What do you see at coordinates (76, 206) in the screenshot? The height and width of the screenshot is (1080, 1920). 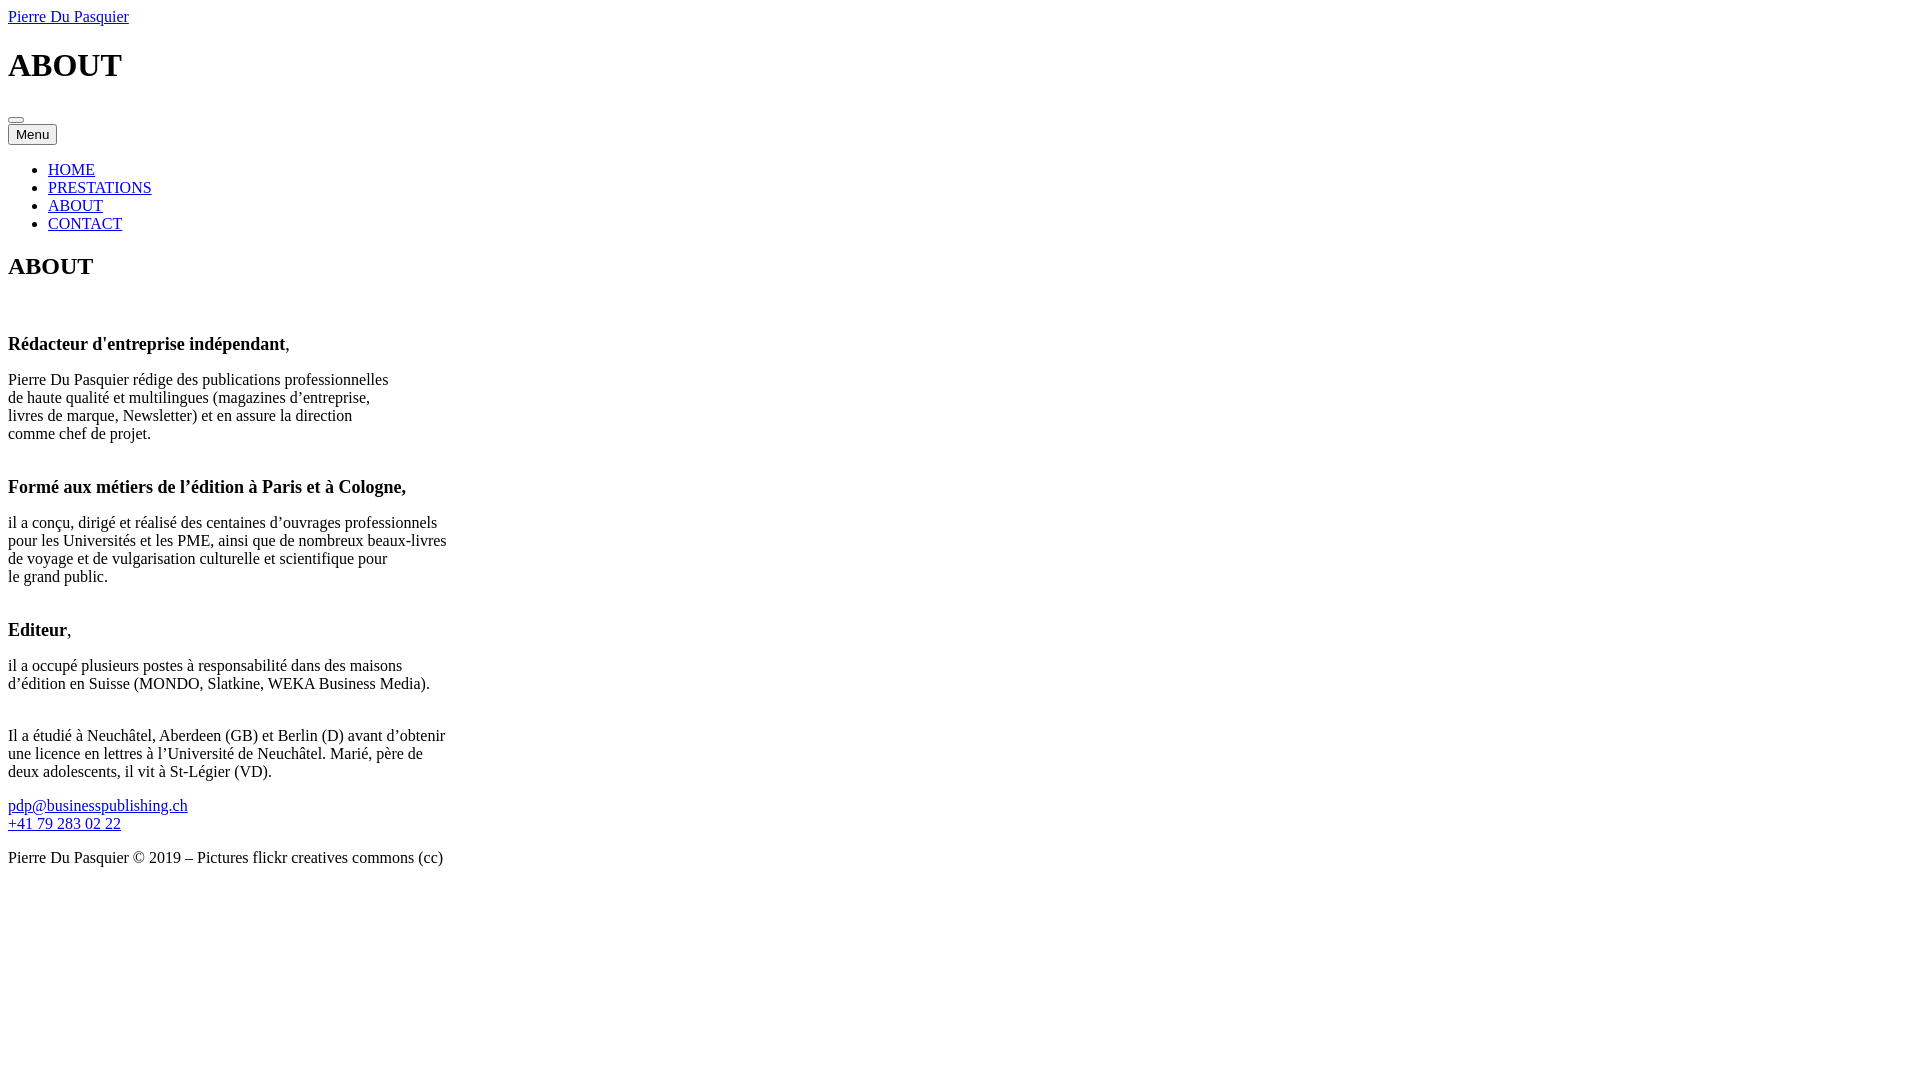 I see `ABOUT` at bounding box center [76, 206].